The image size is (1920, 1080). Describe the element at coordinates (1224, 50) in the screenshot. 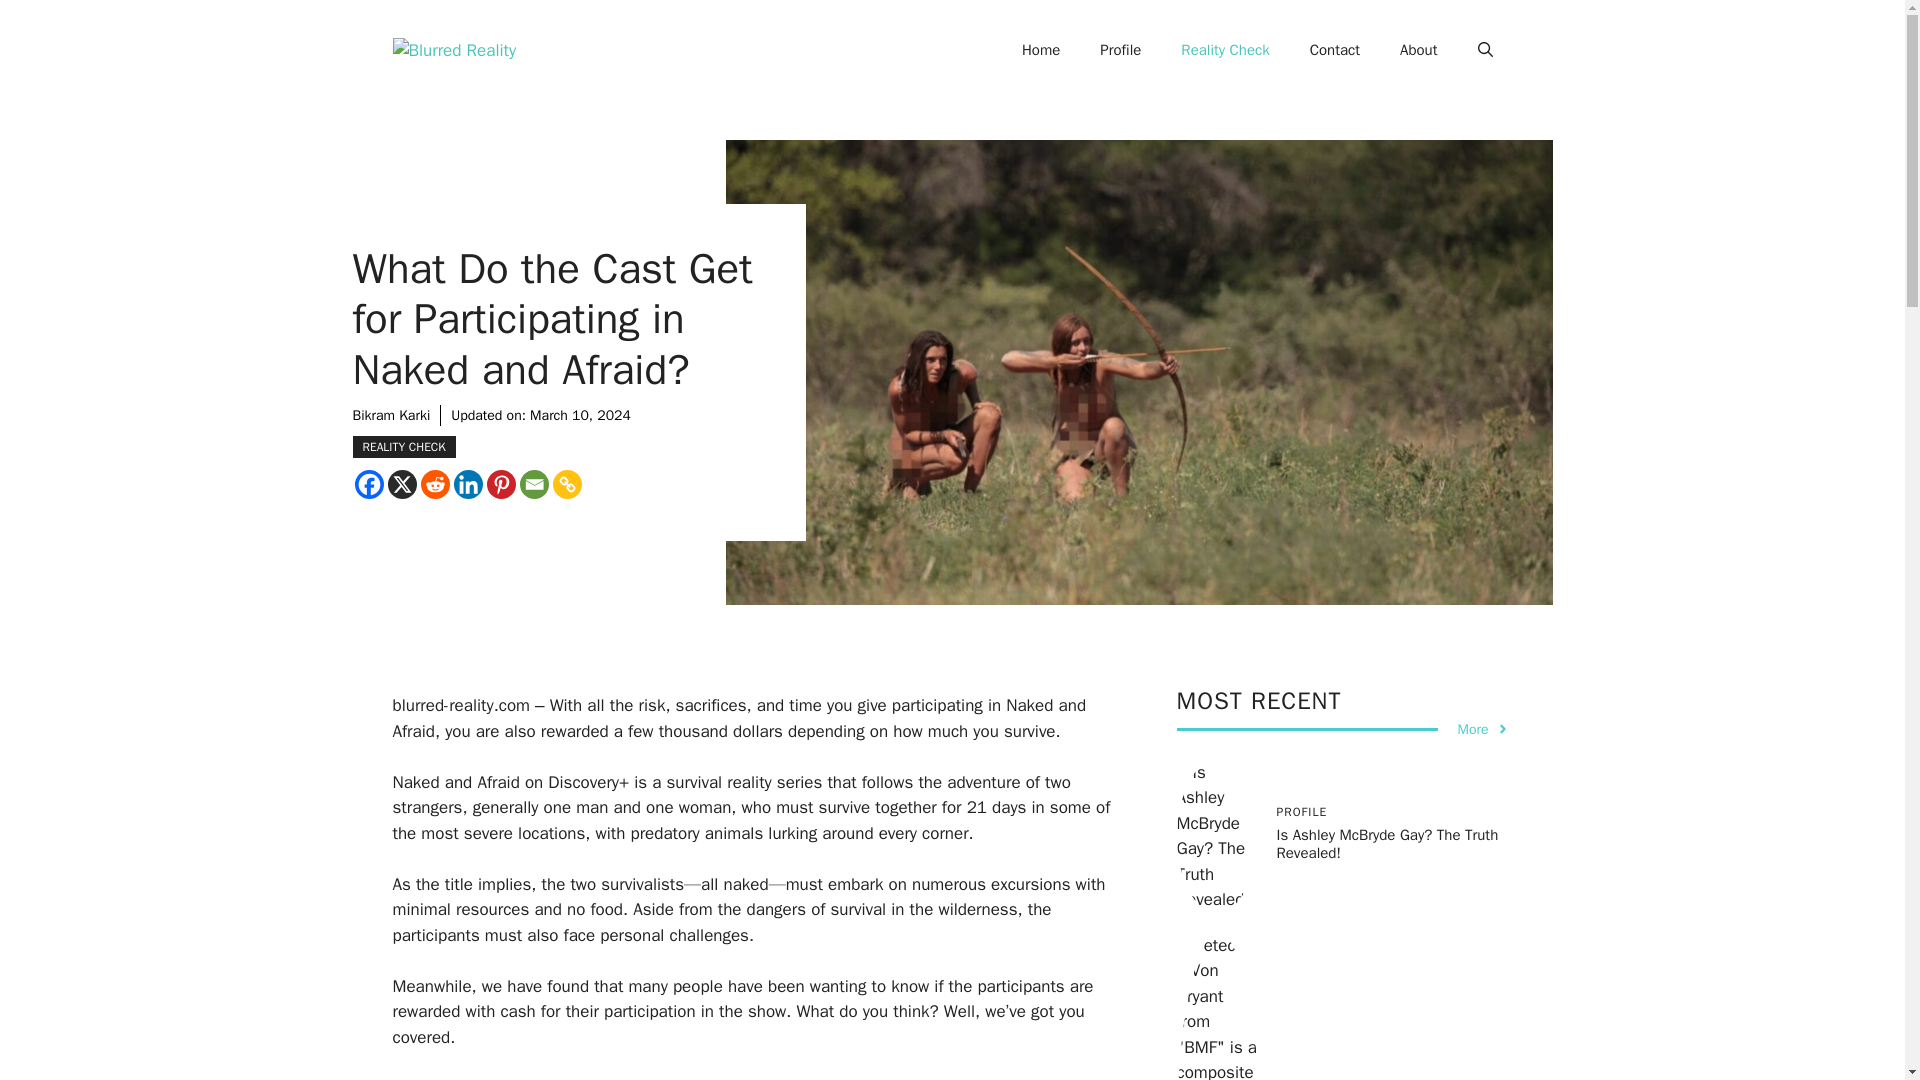

I see `Reality Check` at that location.